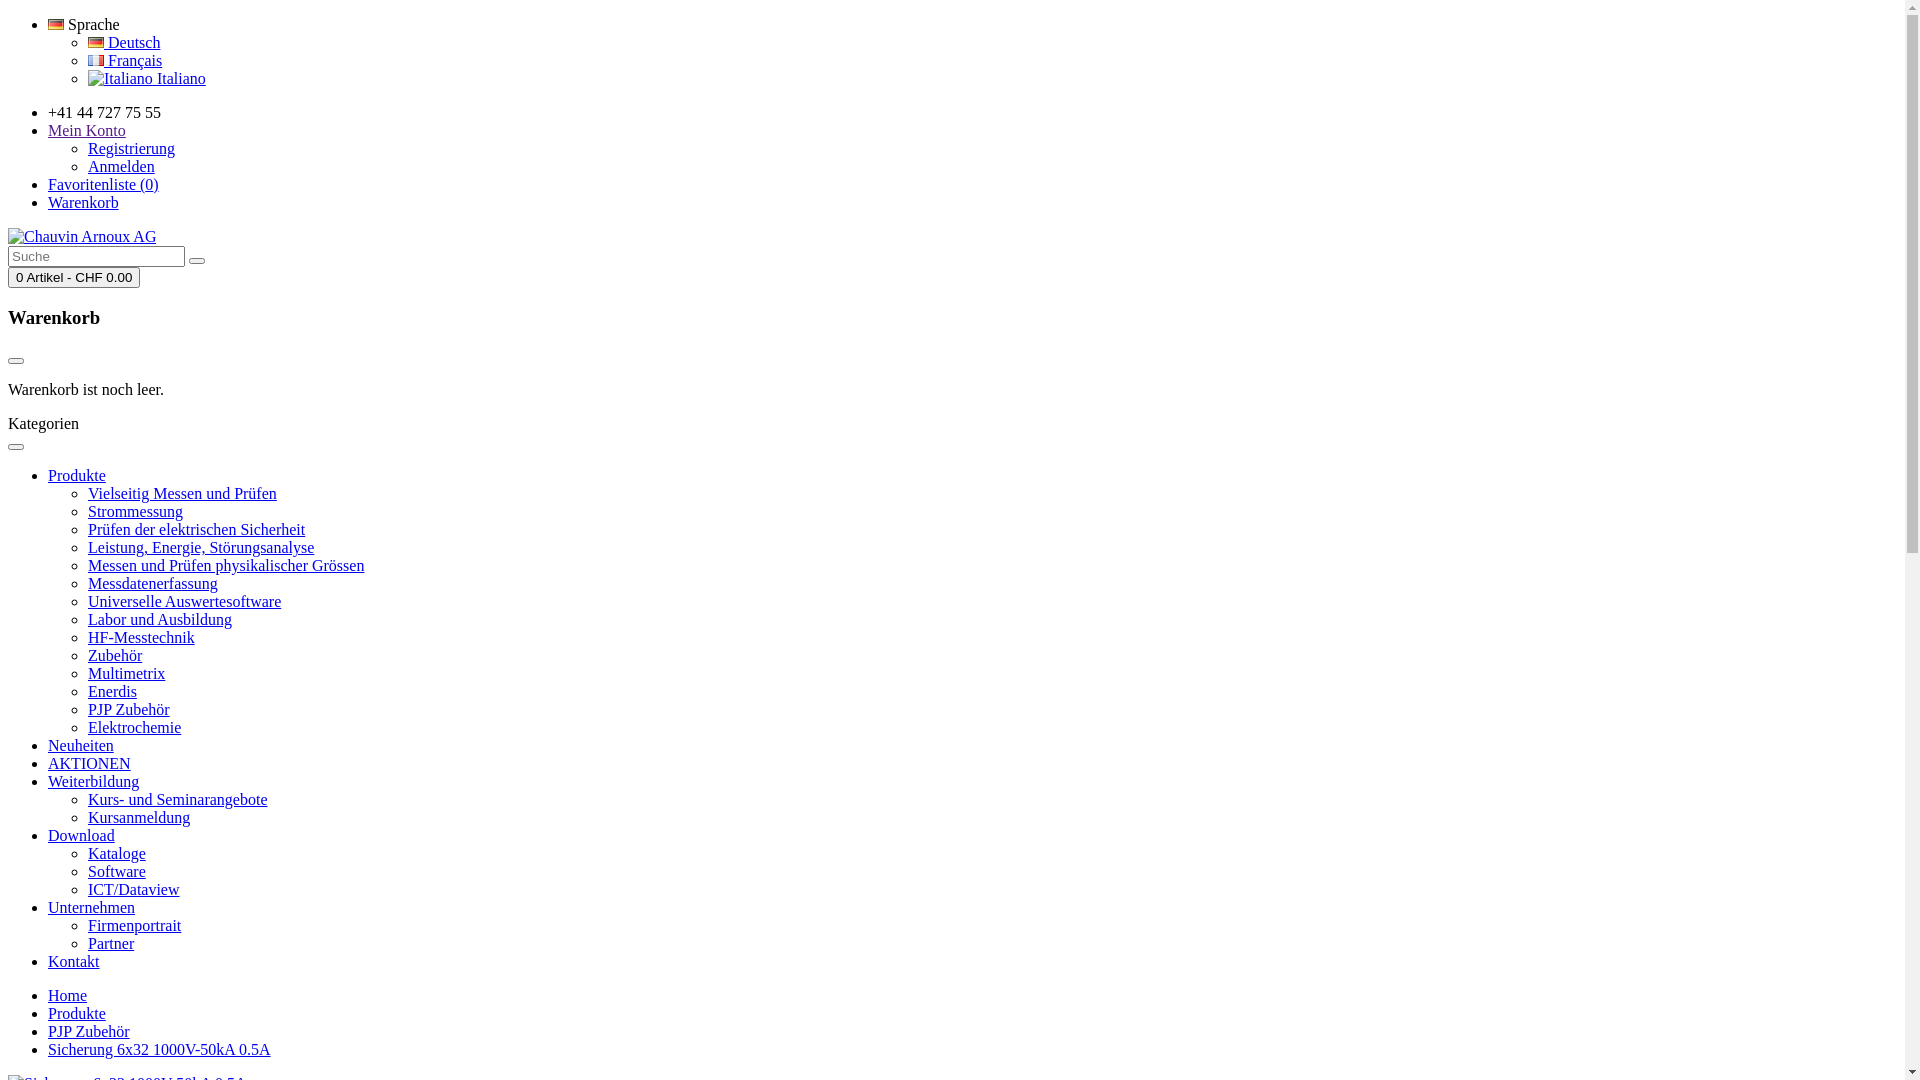  What do you see at coordinates (112, 692) in the screenshot?
I see `Enerdis` at bounding box center [112, 692].